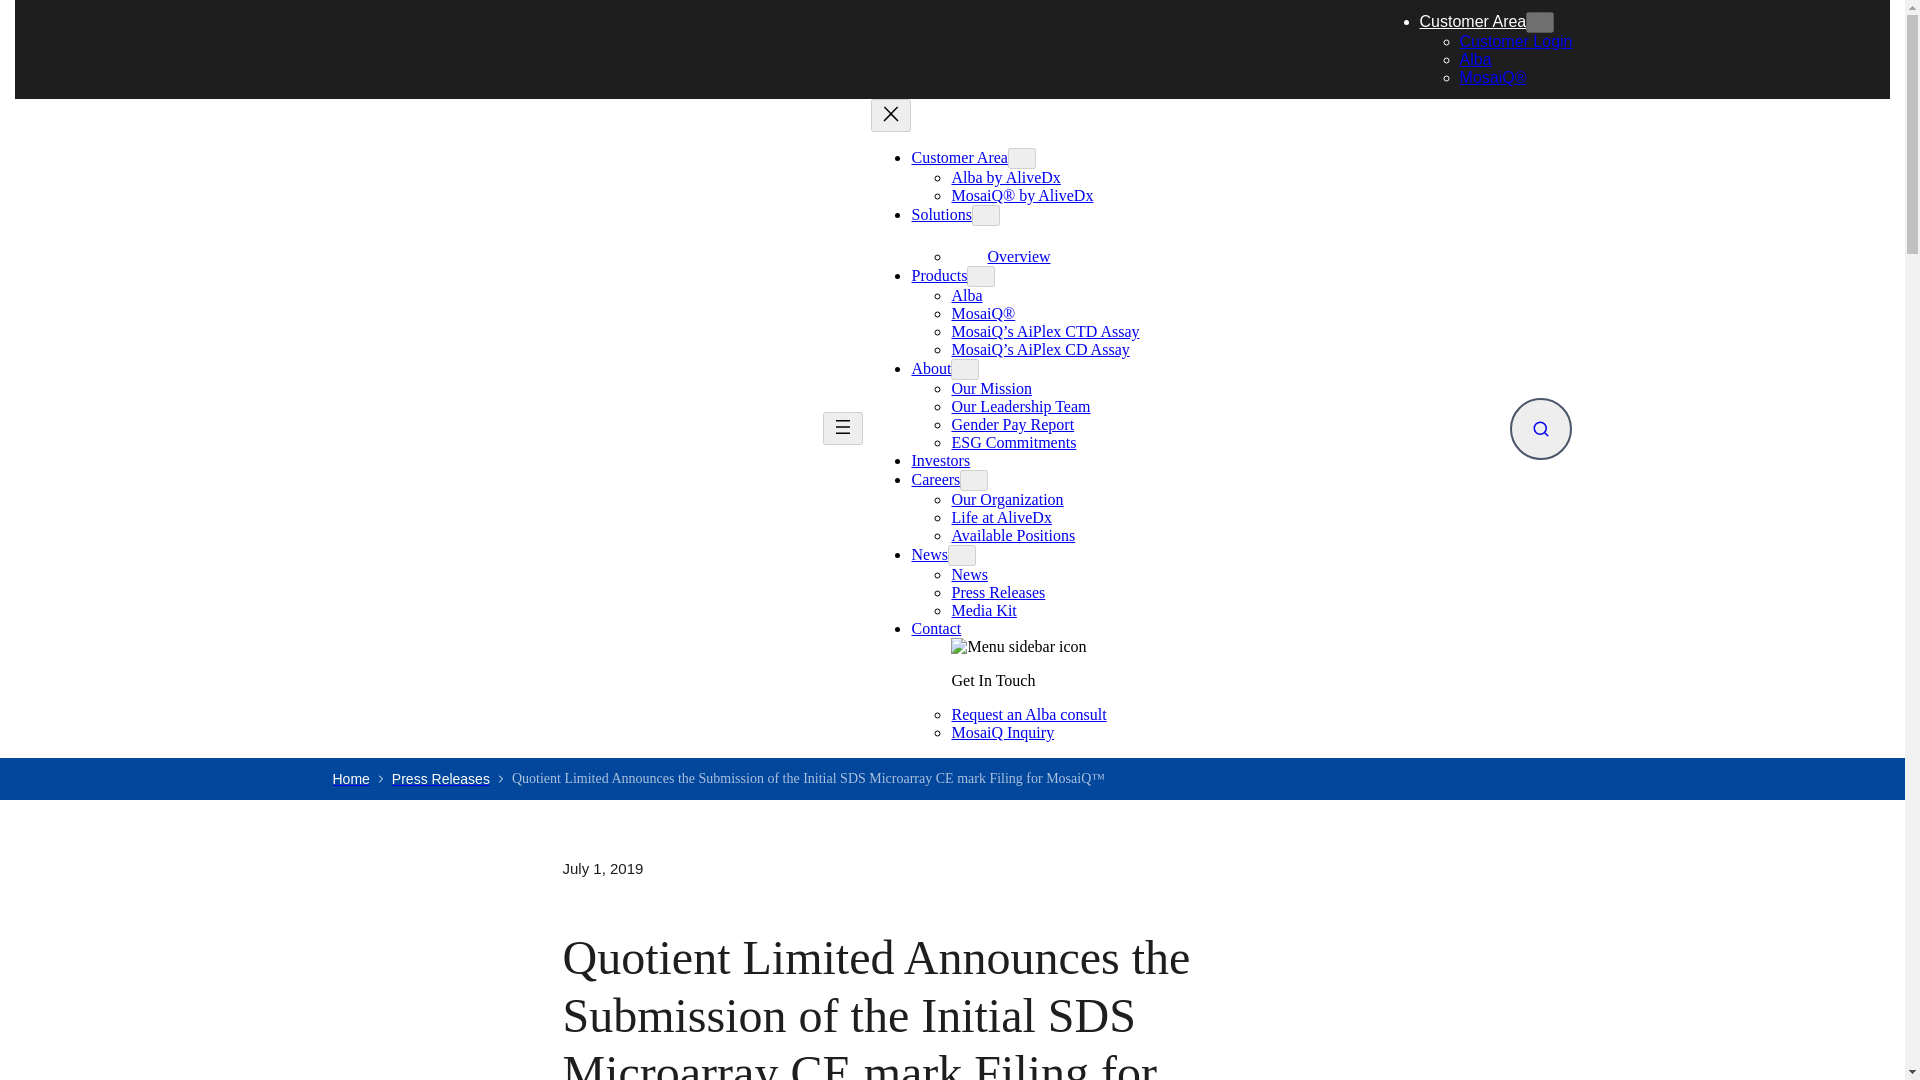 This screenshot has width=1920, height=1080. I want to click on Our Leadership Team, so click(1020, 406).